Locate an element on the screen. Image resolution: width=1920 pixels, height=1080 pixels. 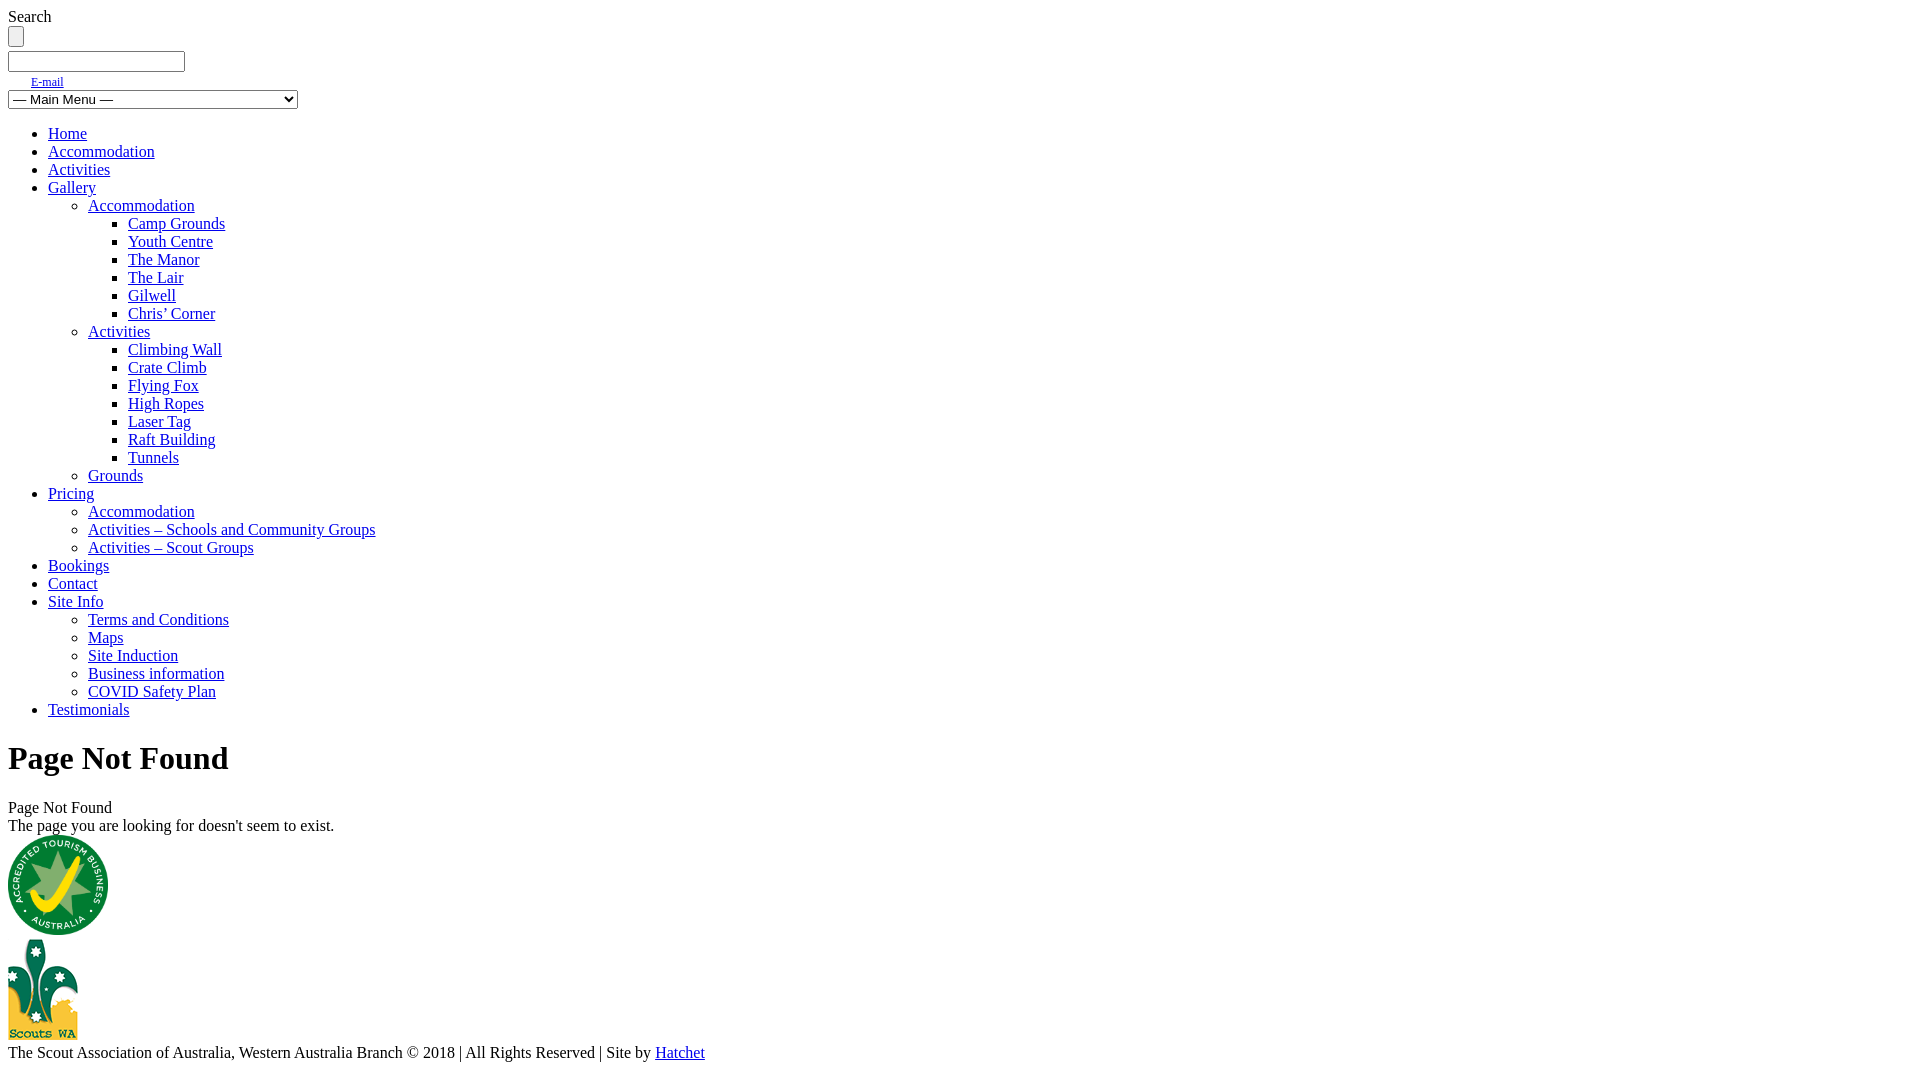
Home is located at coordinates (68, 134).